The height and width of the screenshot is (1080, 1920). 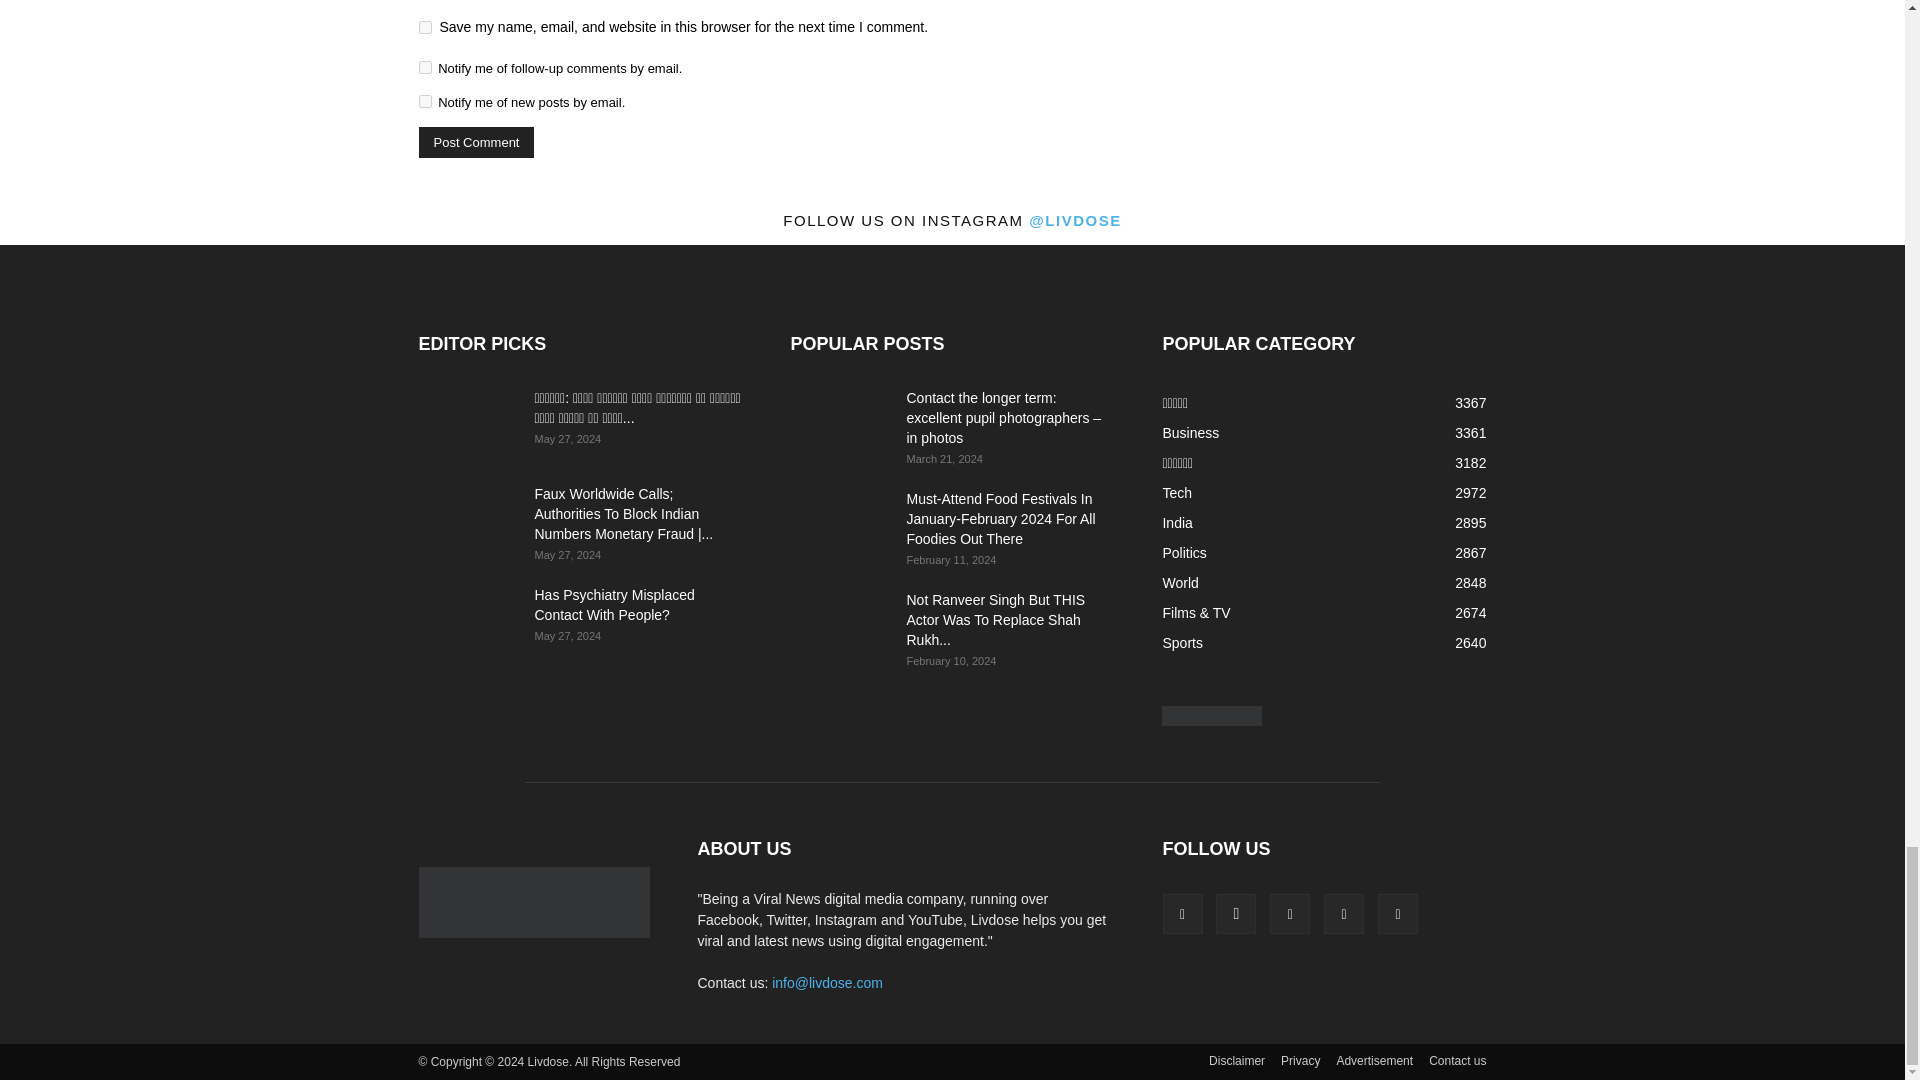 I want to click on subscribe, so click(x=424, y=102).